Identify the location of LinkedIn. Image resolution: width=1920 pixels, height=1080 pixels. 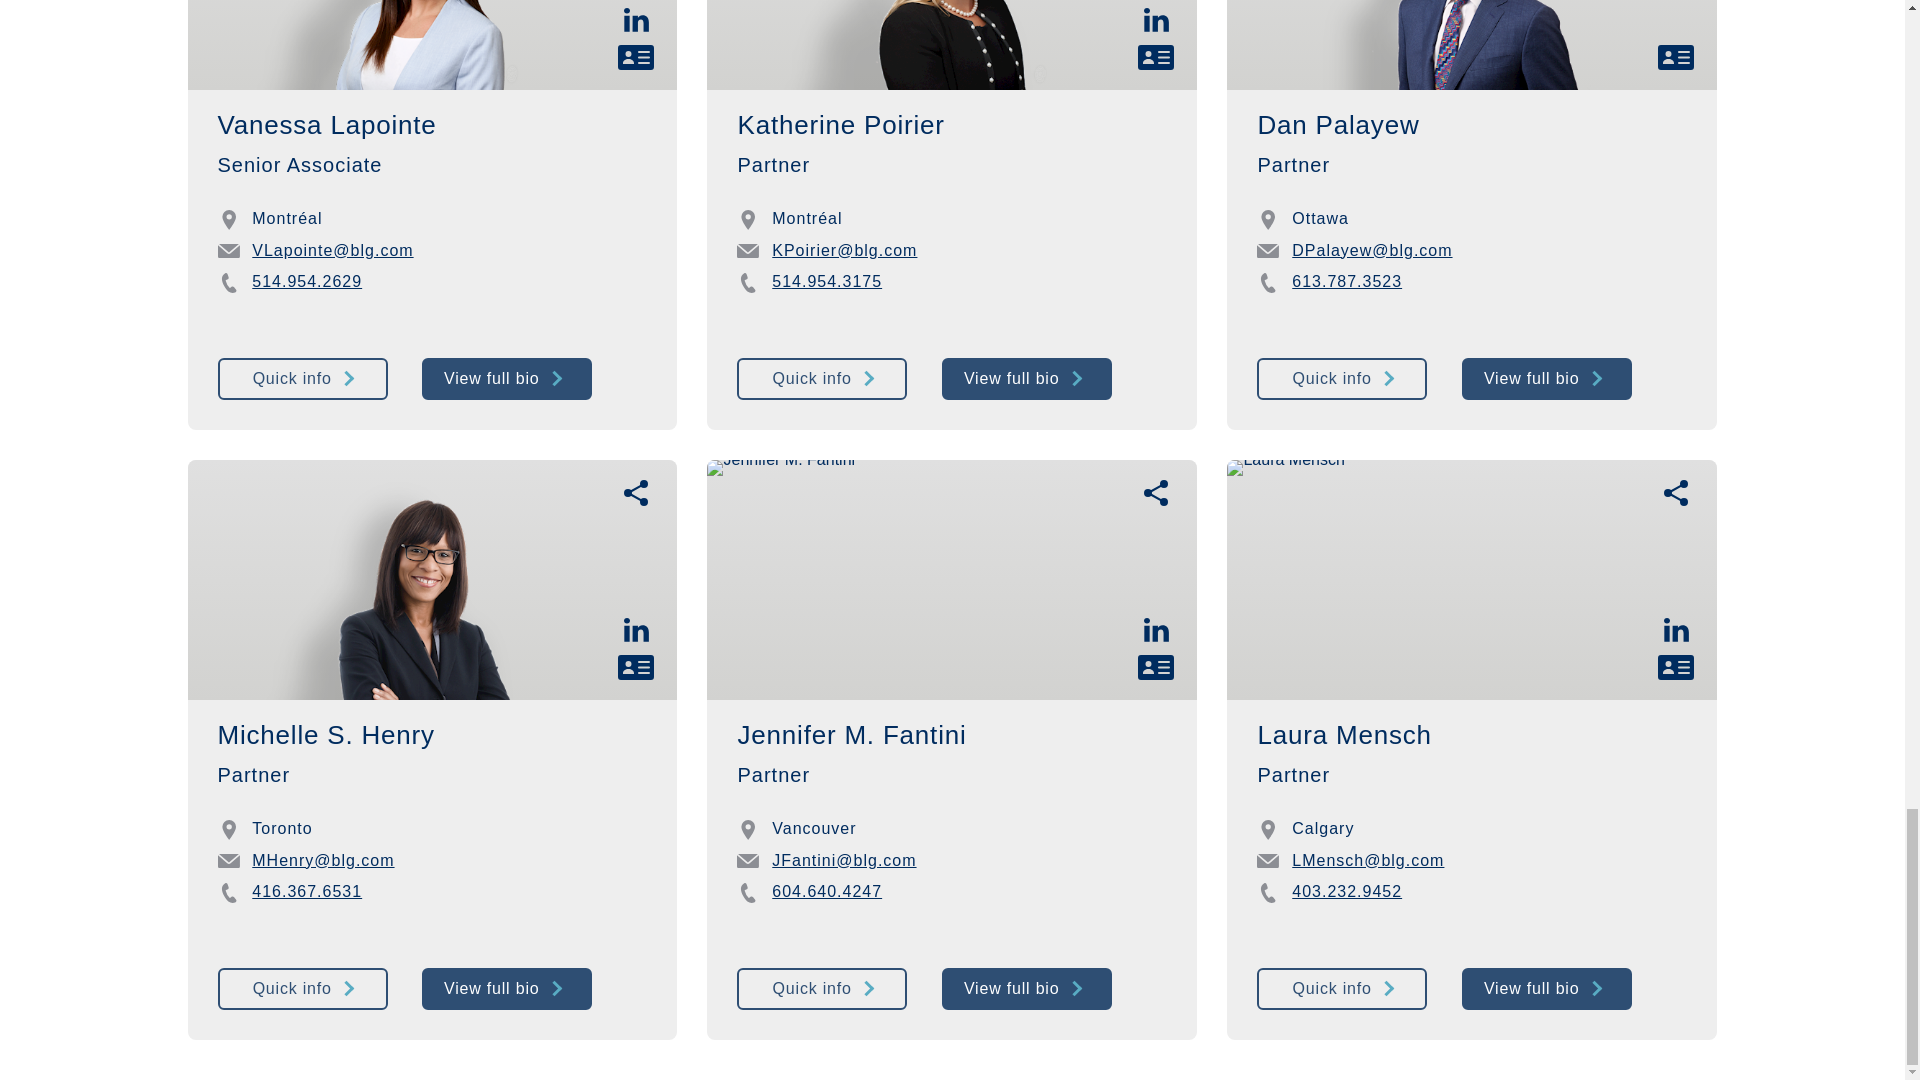
(636, 630).